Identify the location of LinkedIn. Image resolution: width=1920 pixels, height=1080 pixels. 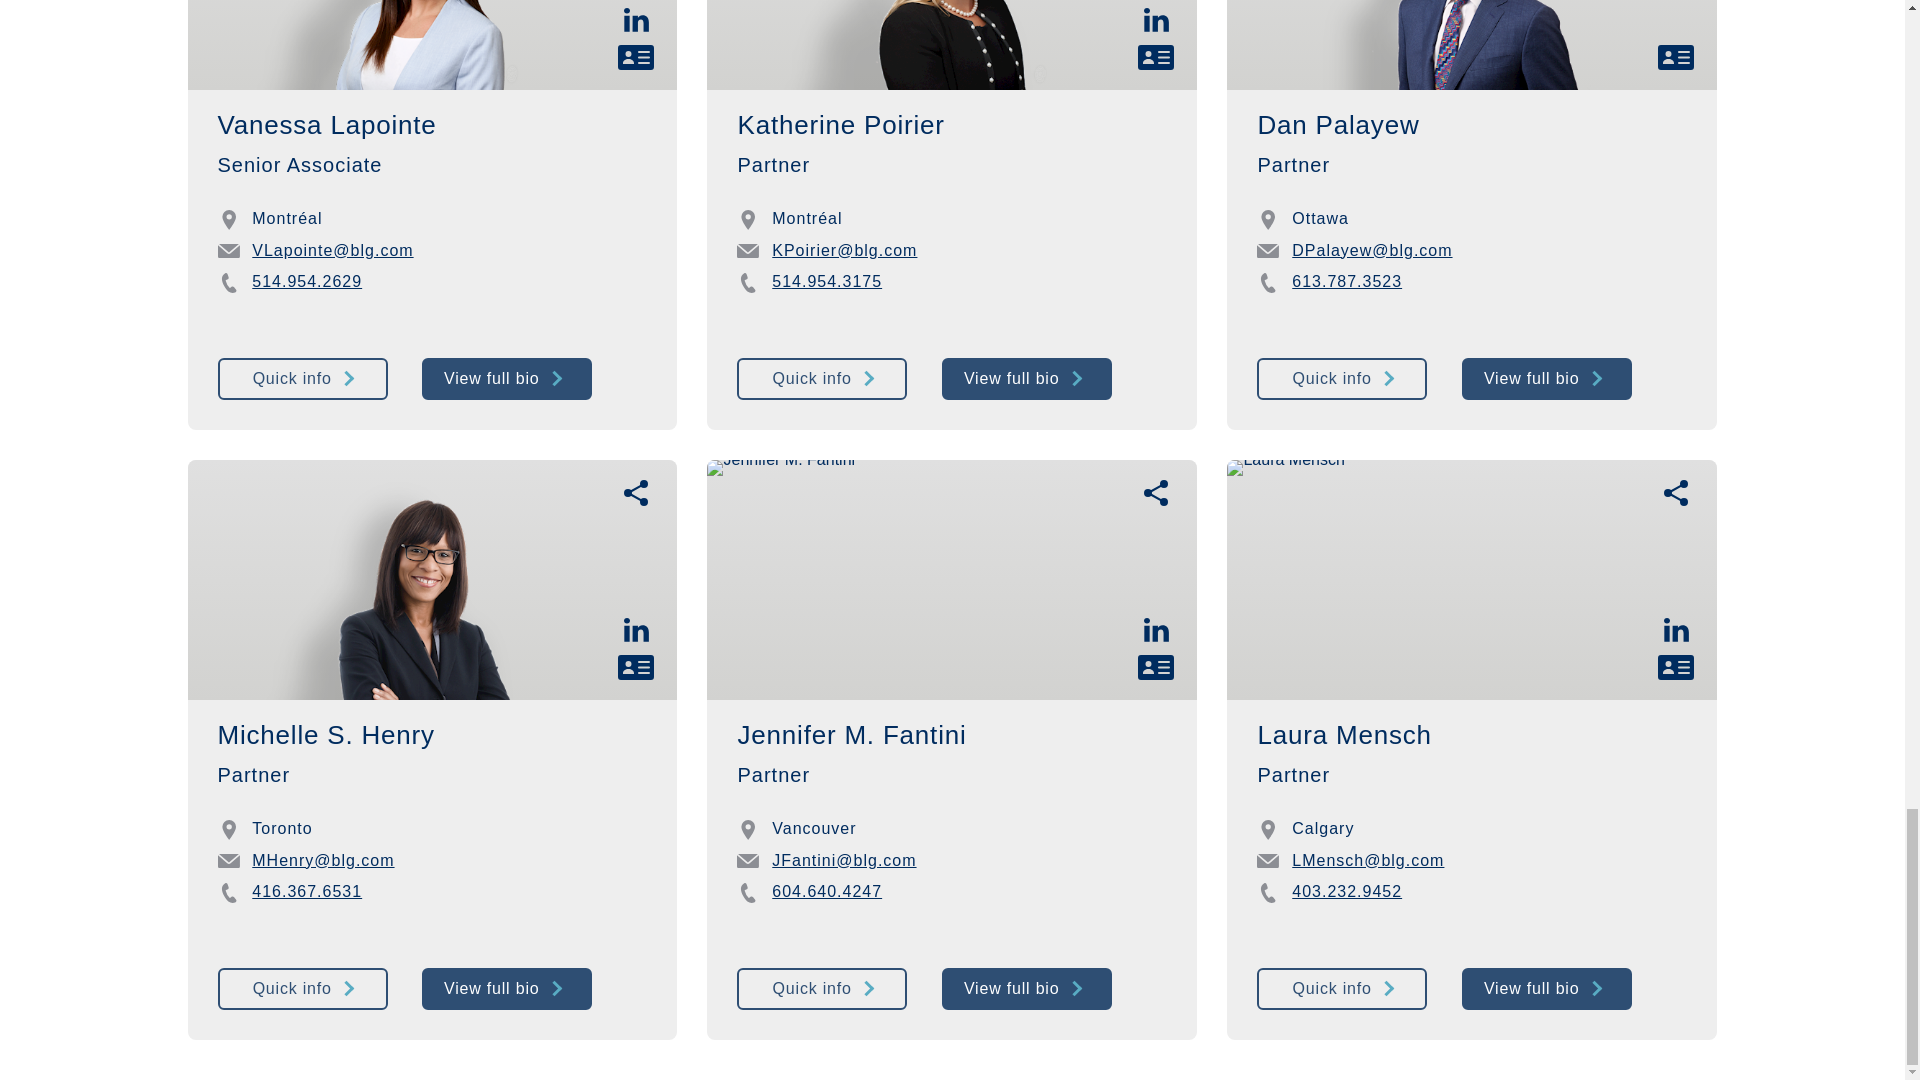
(636, 630).